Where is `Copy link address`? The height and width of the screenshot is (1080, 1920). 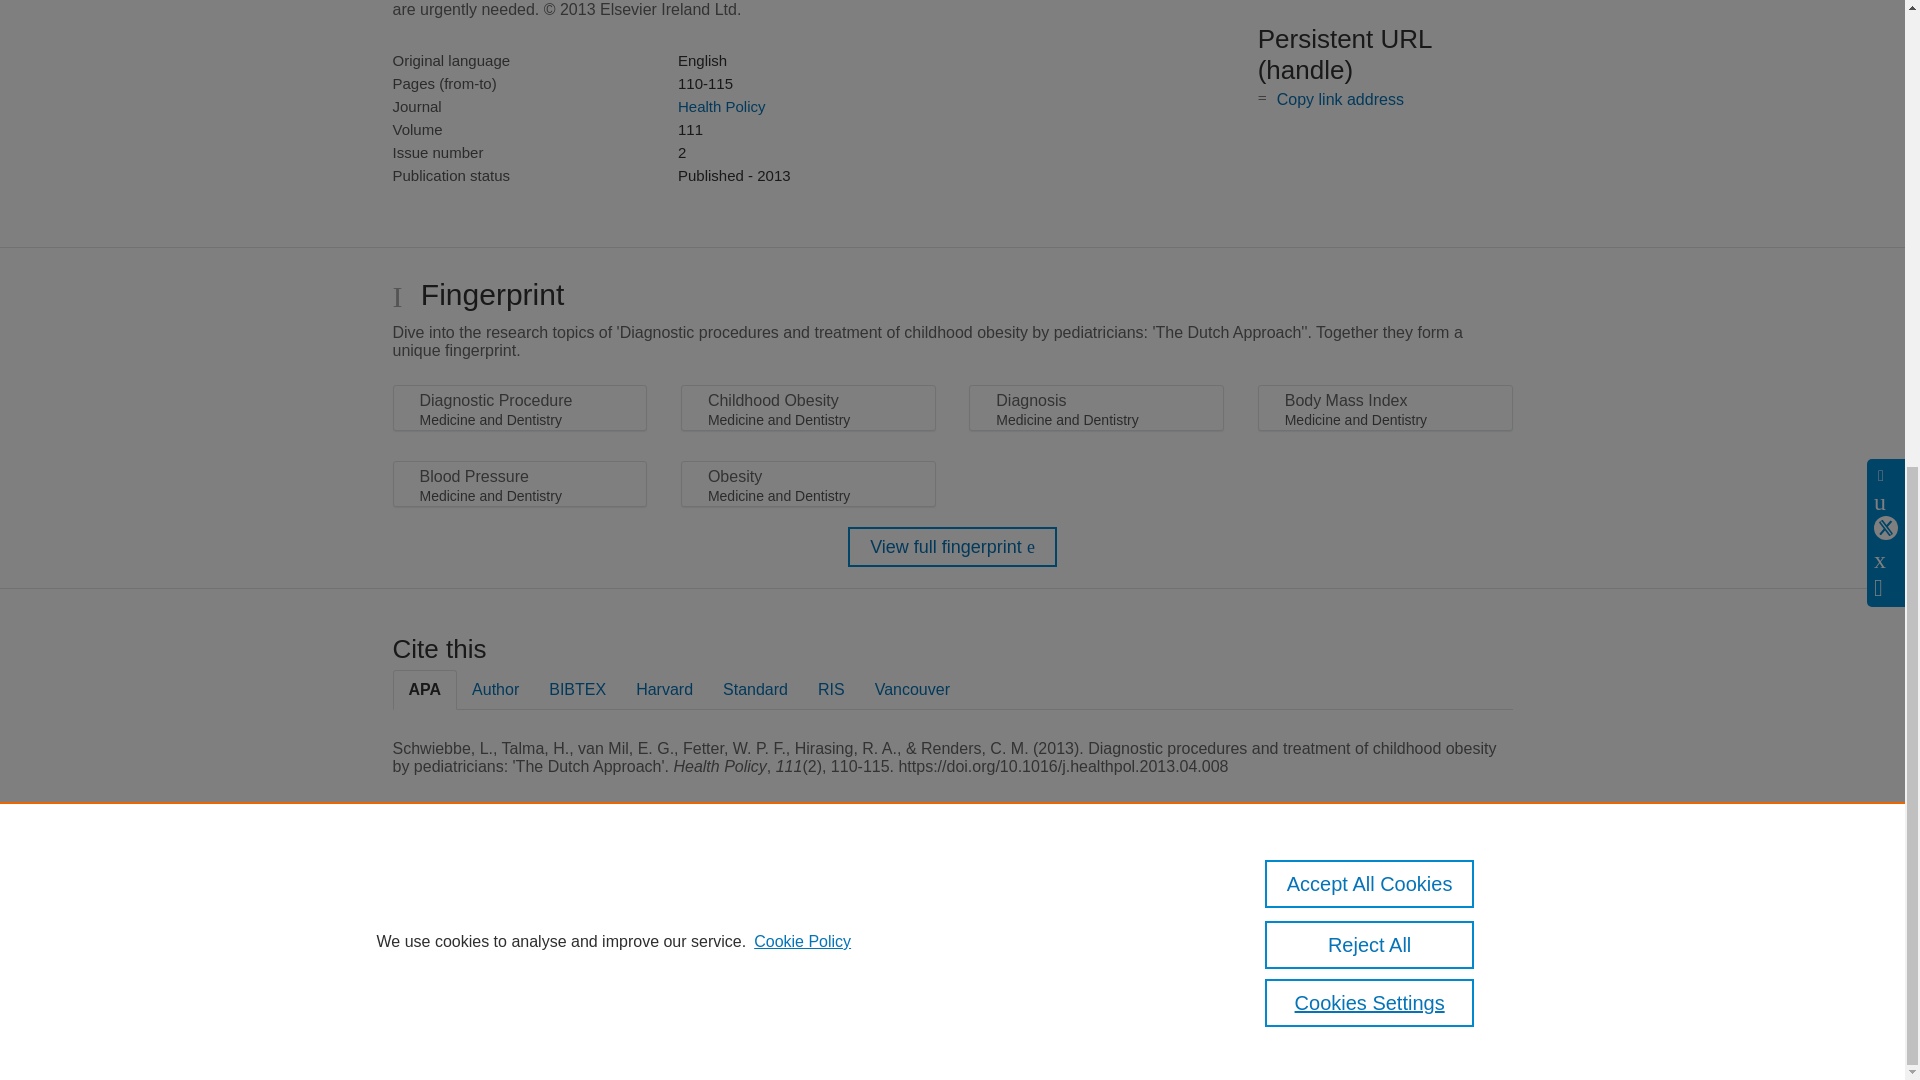 Copy link address is located at coordinates (1340, 99).